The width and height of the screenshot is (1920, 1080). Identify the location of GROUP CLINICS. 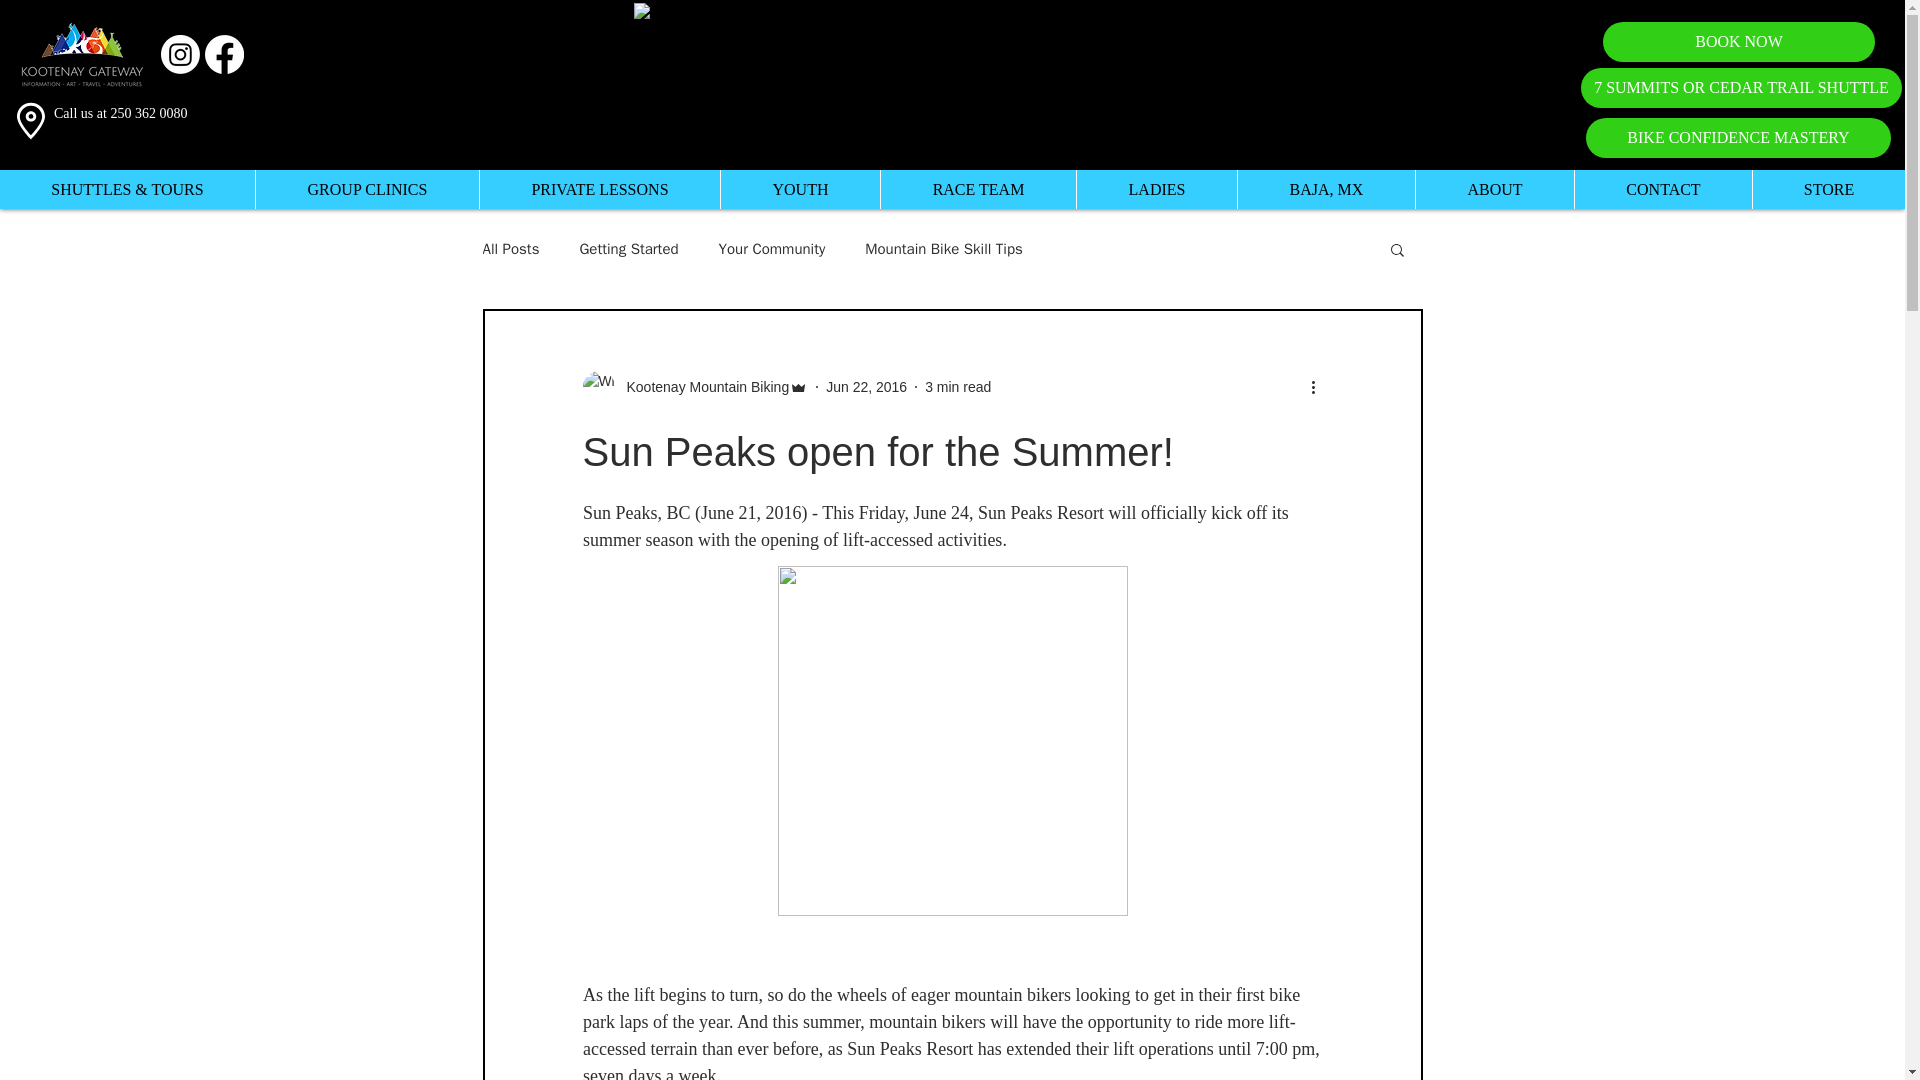
(366, 189).